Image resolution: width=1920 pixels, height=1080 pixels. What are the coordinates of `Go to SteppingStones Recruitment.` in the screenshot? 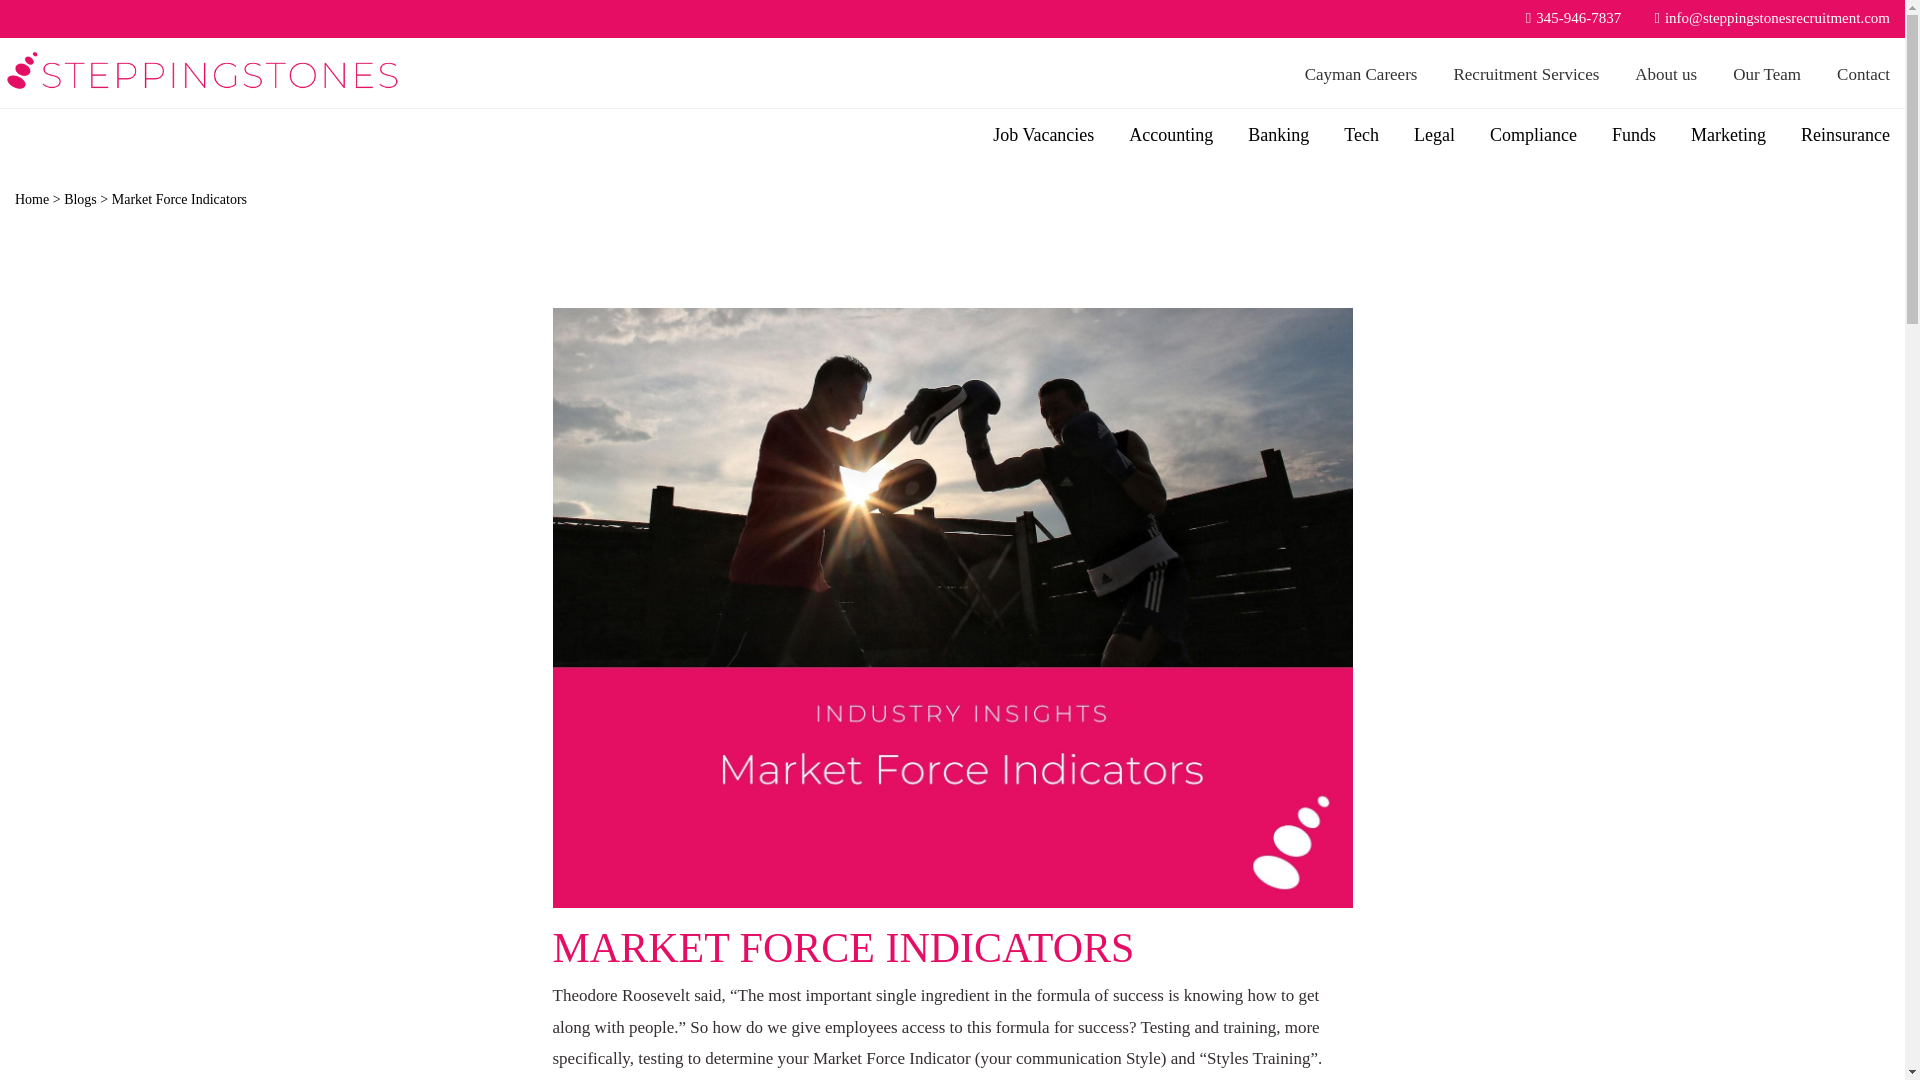 It's located at (32, 200).